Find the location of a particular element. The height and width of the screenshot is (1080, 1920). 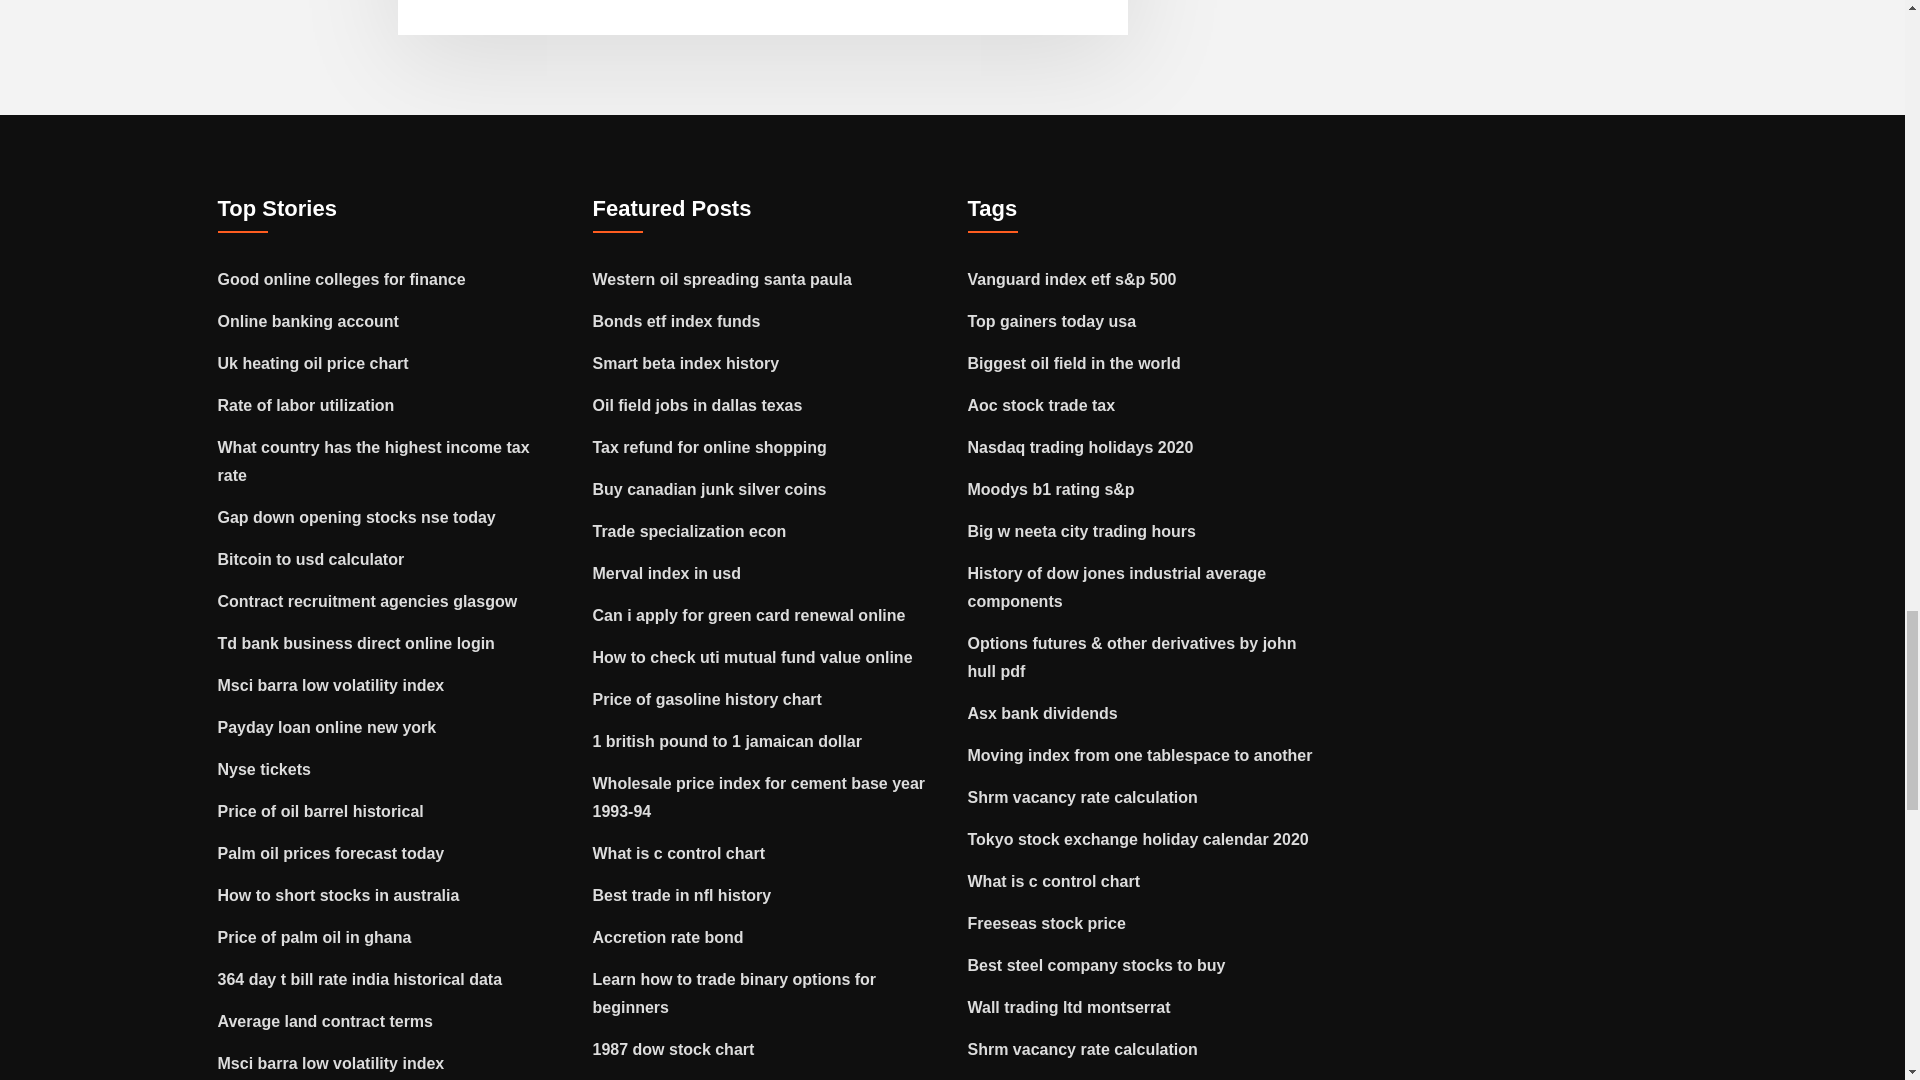

Good online colleges for finance is located at coordinates (342, 280).